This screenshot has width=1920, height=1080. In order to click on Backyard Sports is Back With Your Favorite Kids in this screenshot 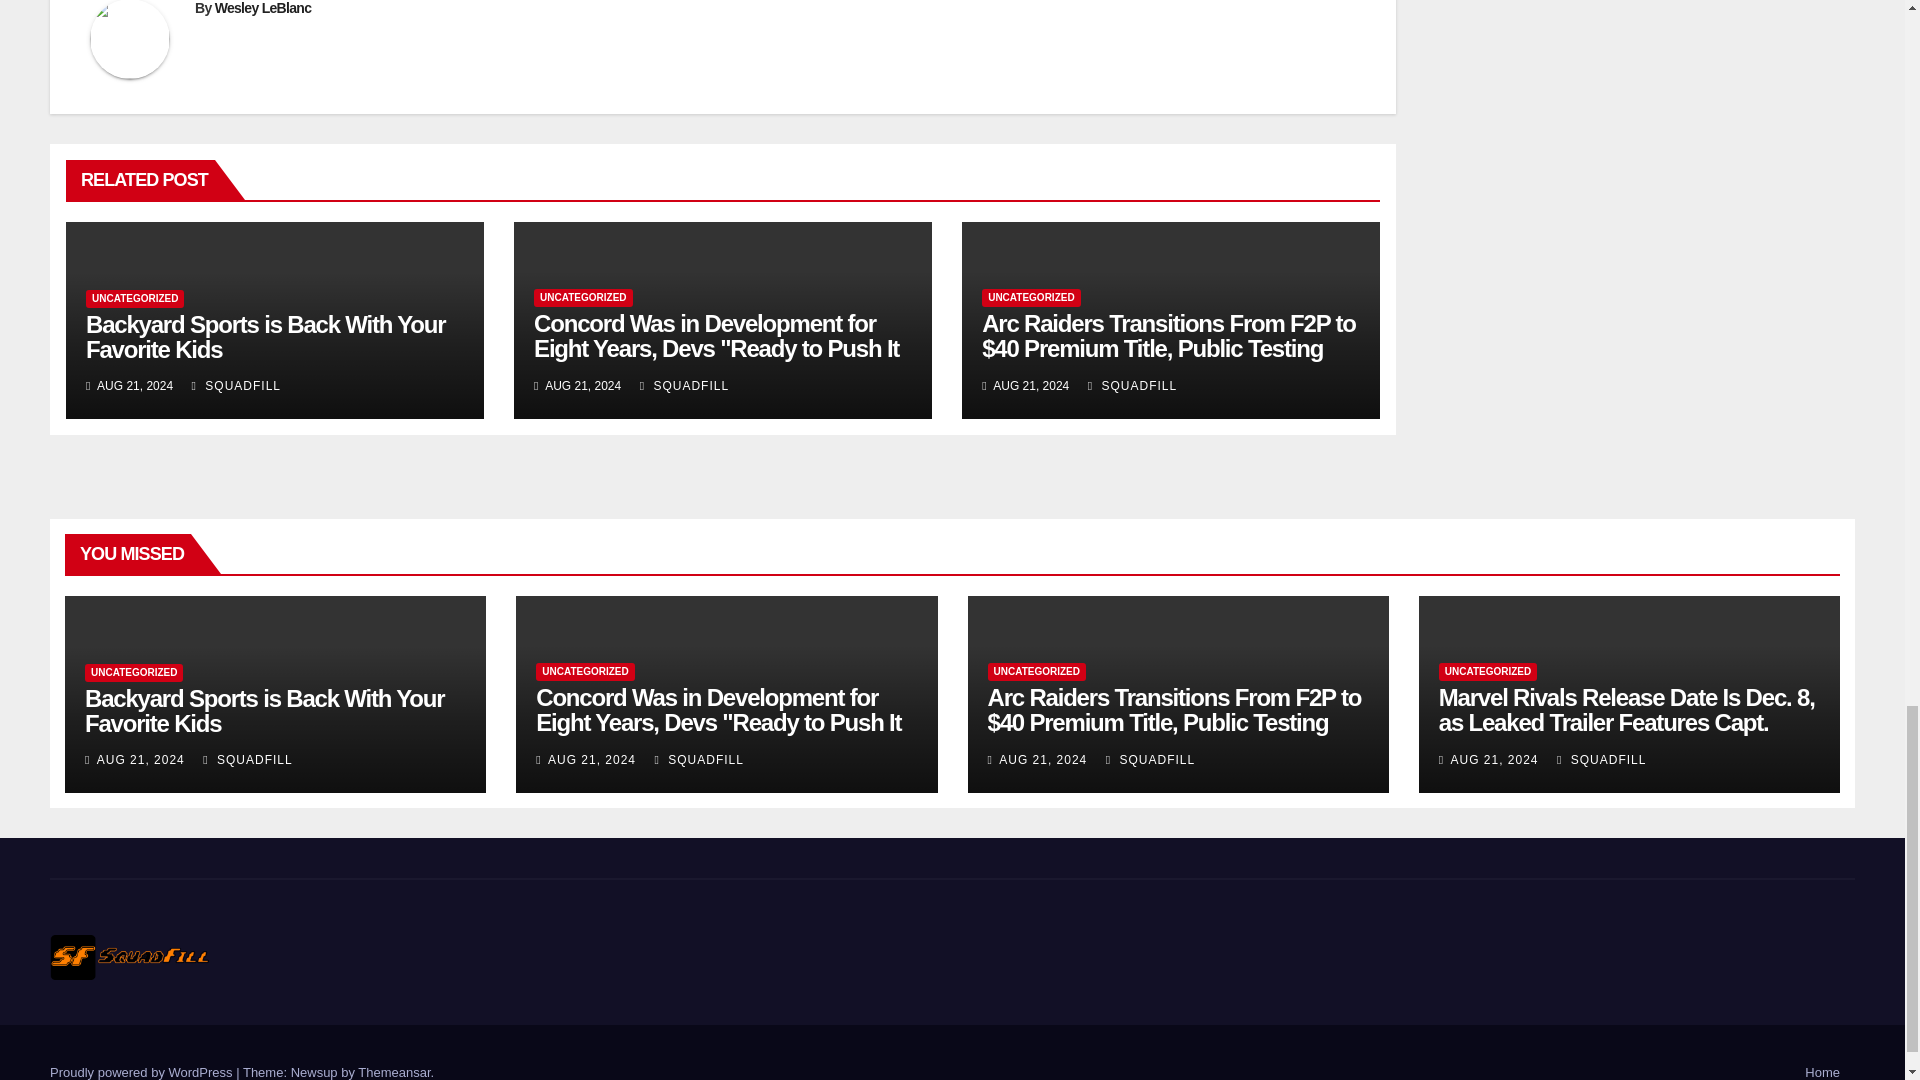, I will do `click(266, 336)`.